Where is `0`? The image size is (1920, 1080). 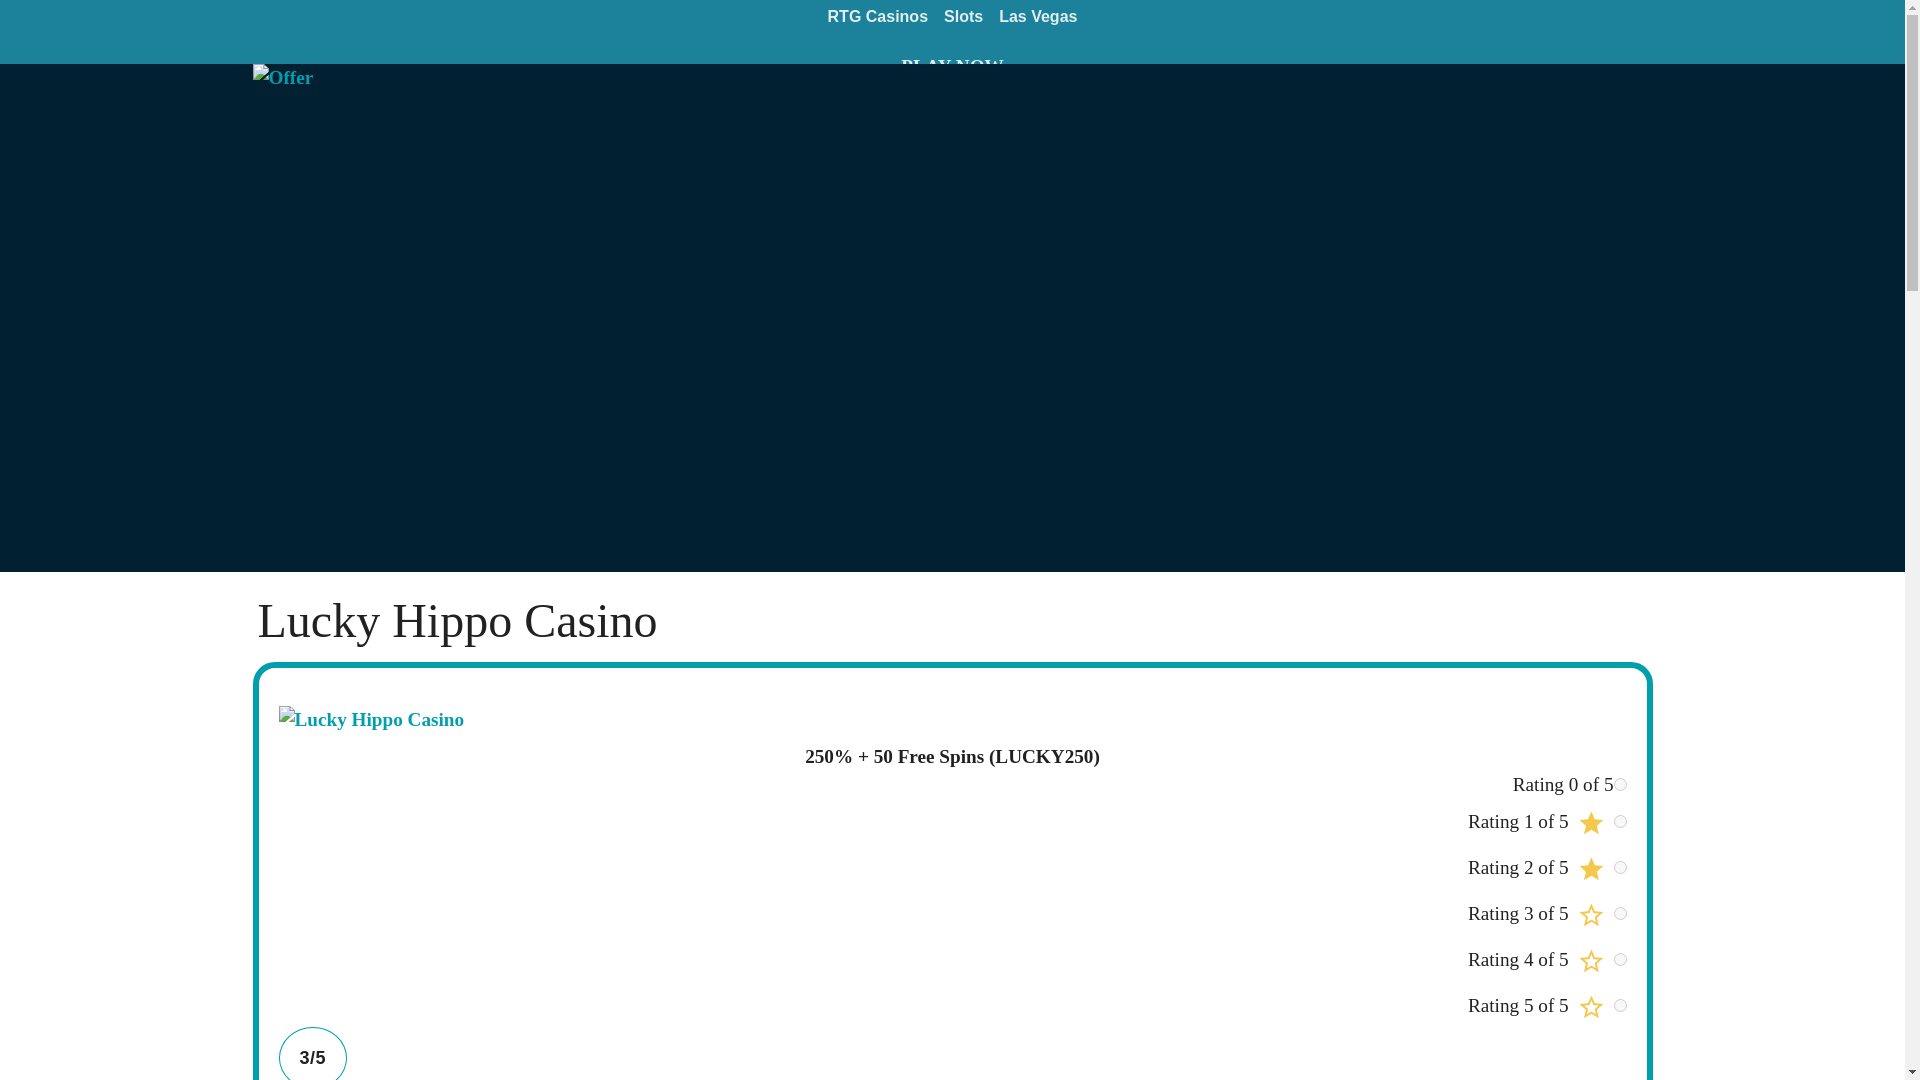
0 is located at coordinates (1620, 784).